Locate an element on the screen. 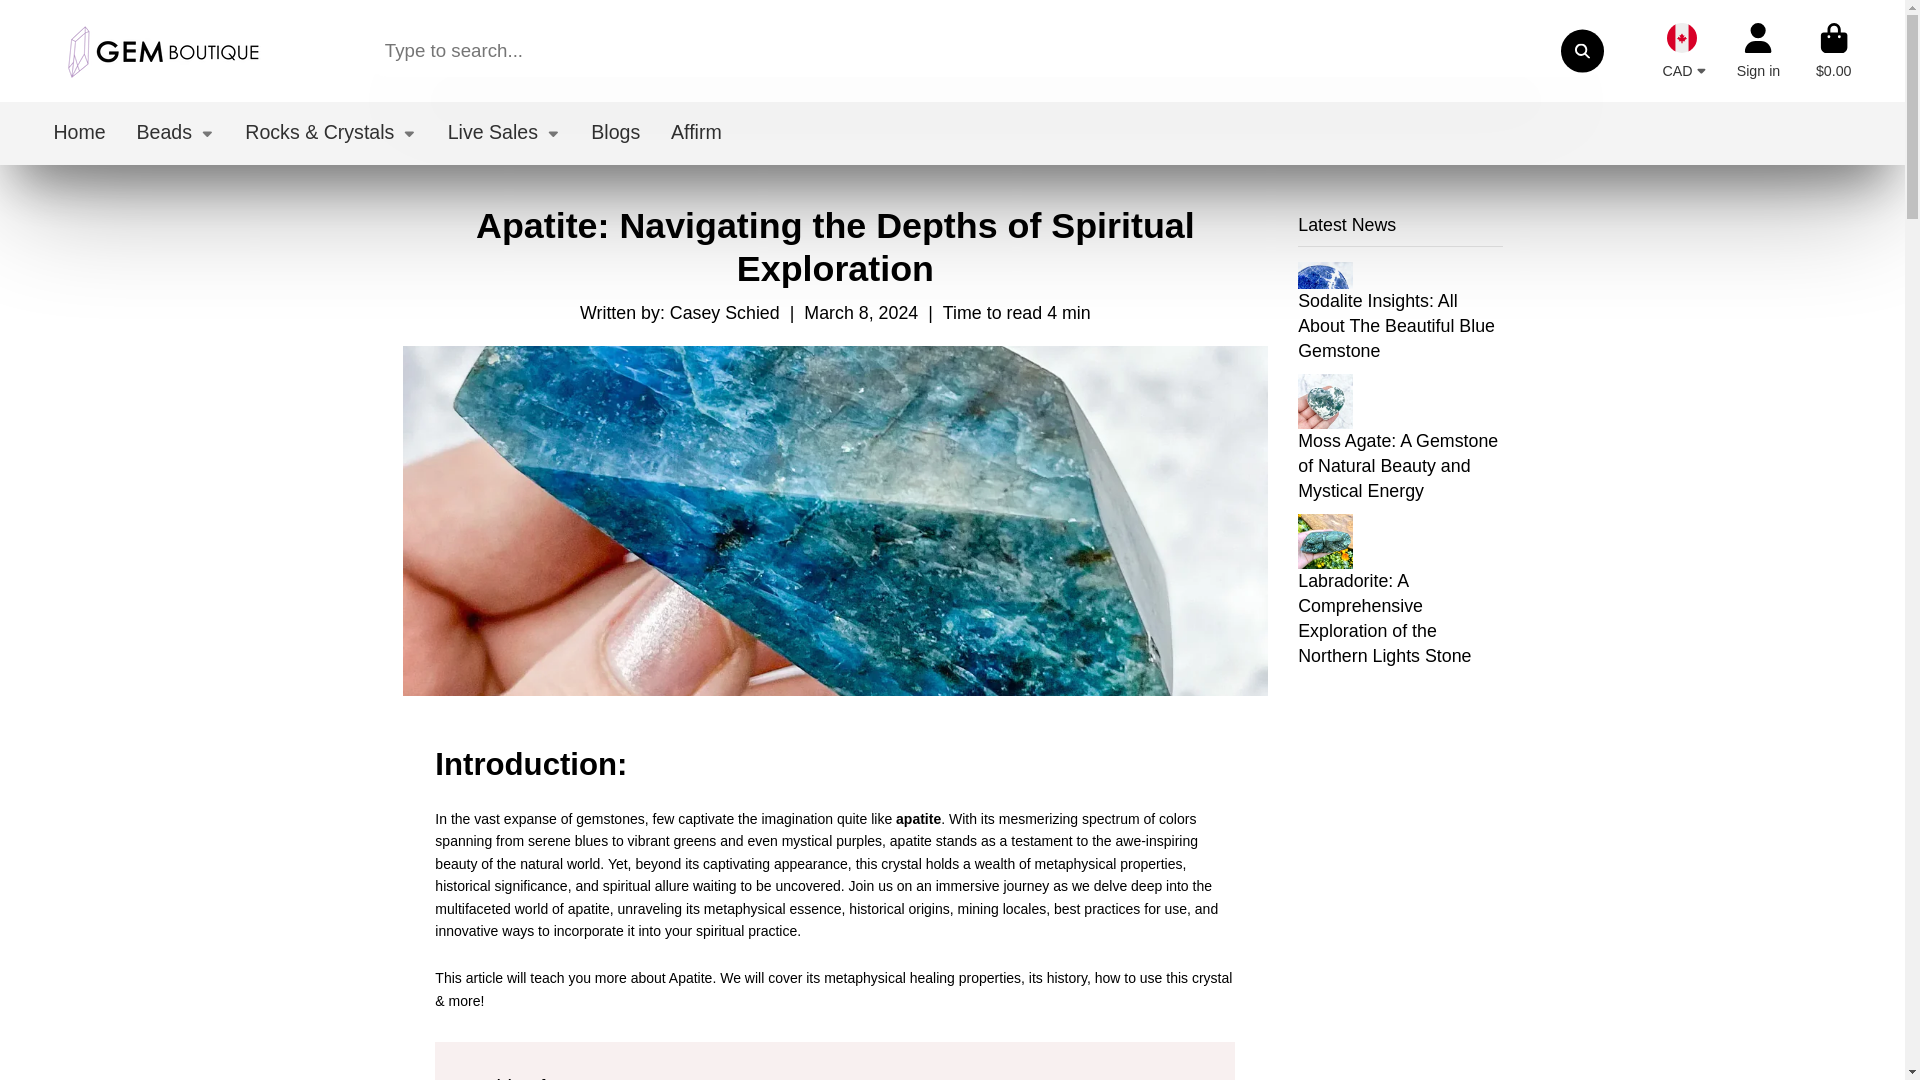  Logo is located at coordinates (162, 50).